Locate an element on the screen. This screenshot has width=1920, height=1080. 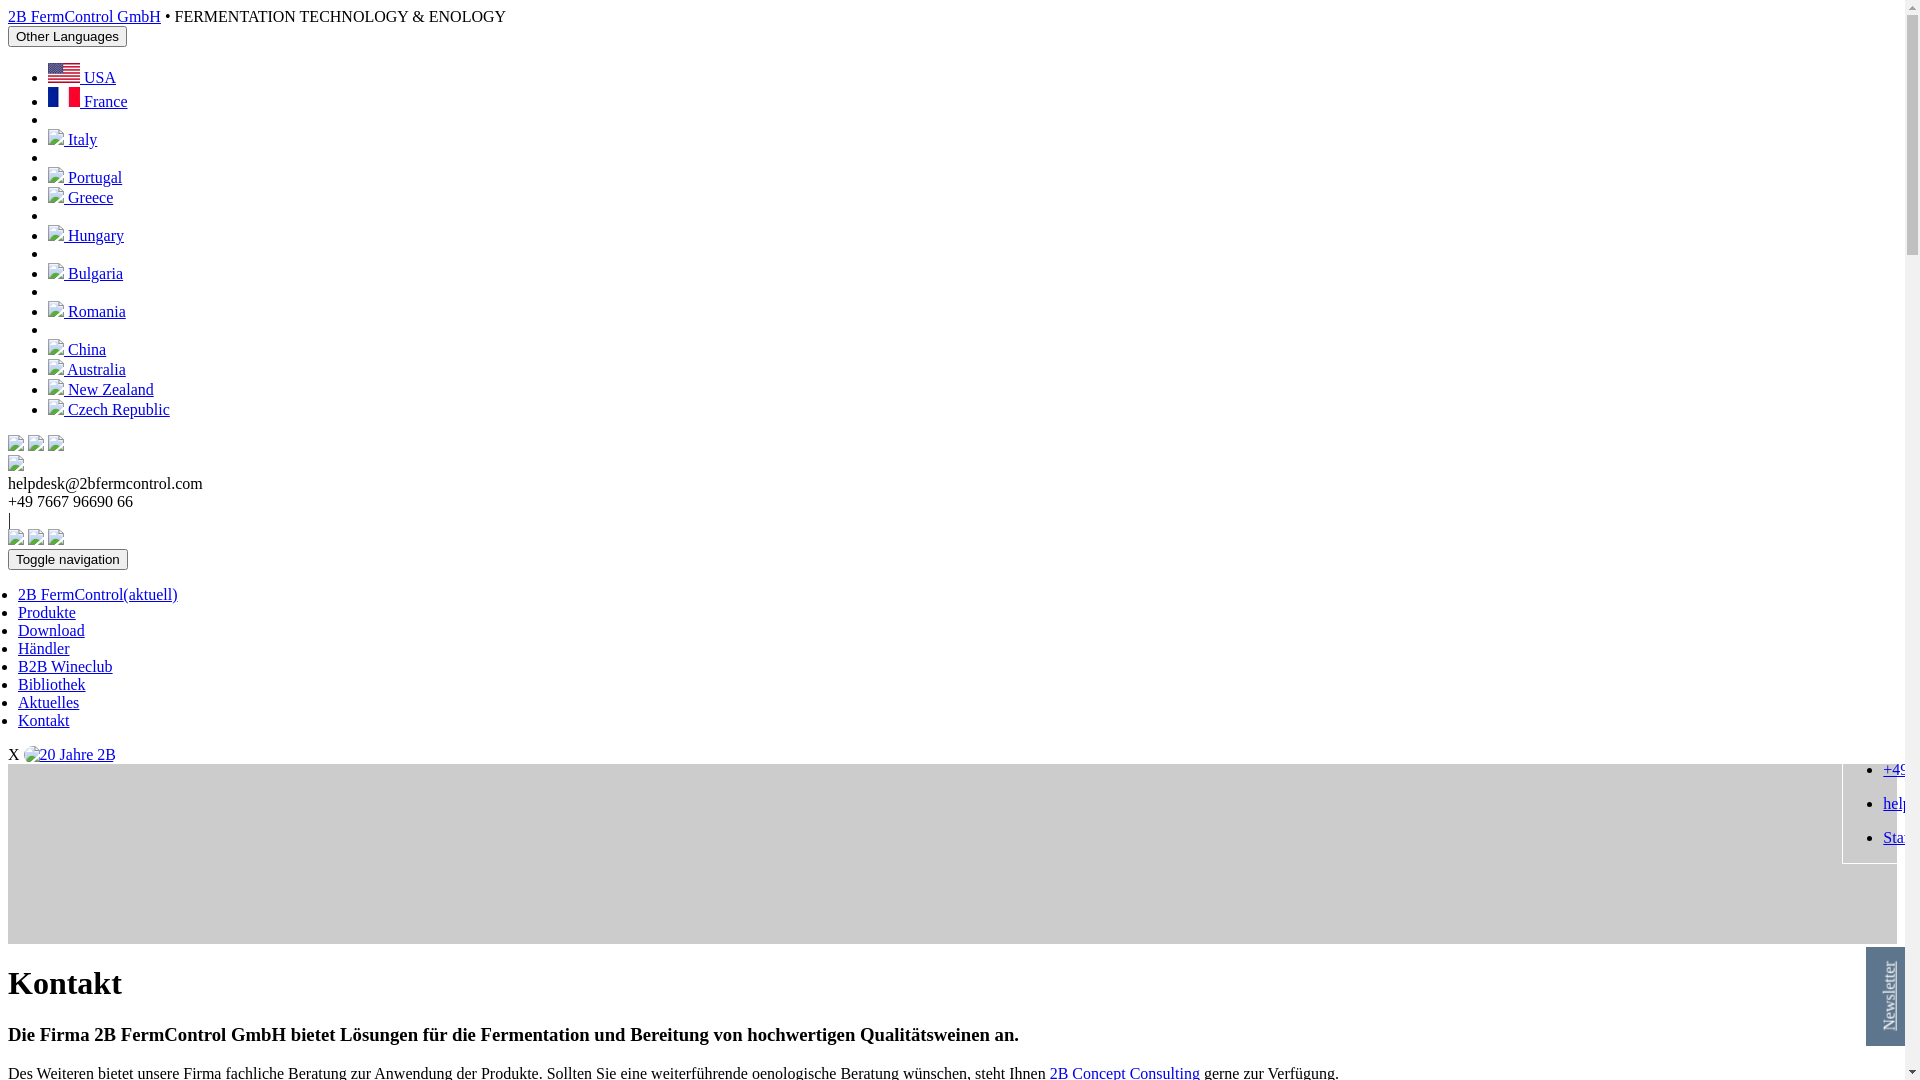
helpdesk@2bfermcontrol.com is located at coordinates (952, 484).